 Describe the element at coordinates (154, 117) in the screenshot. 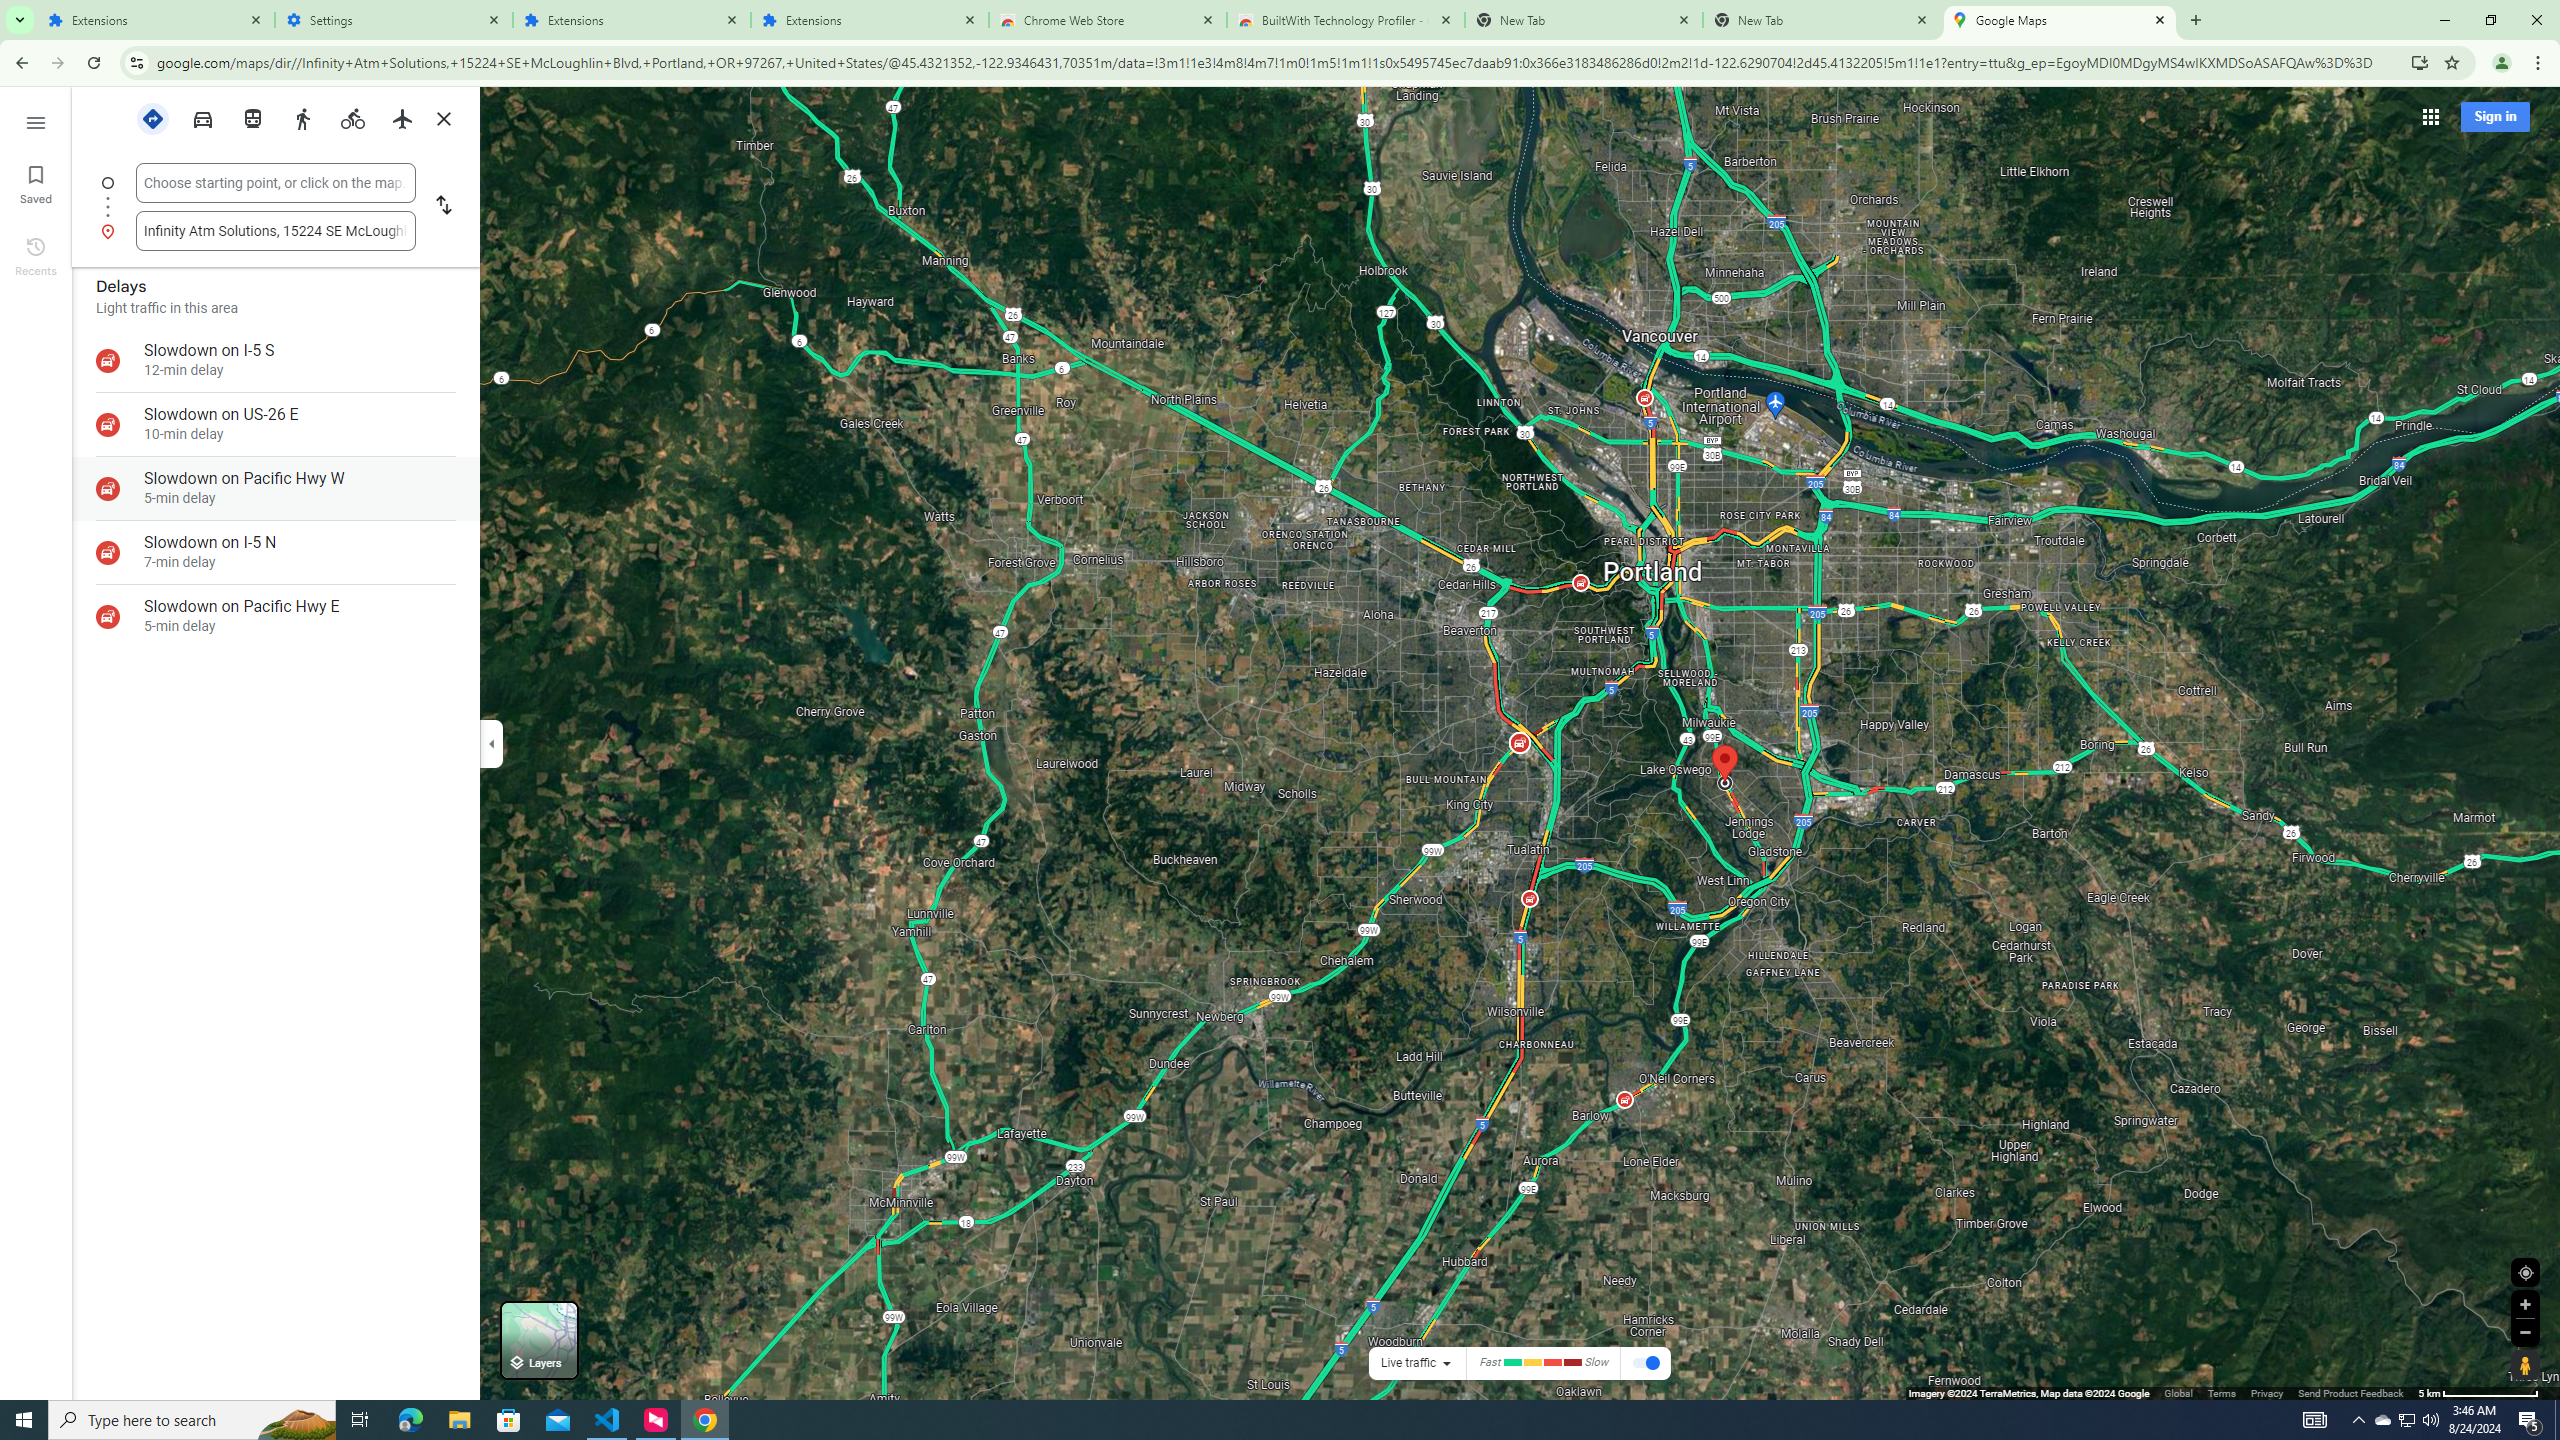

I see `Best travel modes` at that location.